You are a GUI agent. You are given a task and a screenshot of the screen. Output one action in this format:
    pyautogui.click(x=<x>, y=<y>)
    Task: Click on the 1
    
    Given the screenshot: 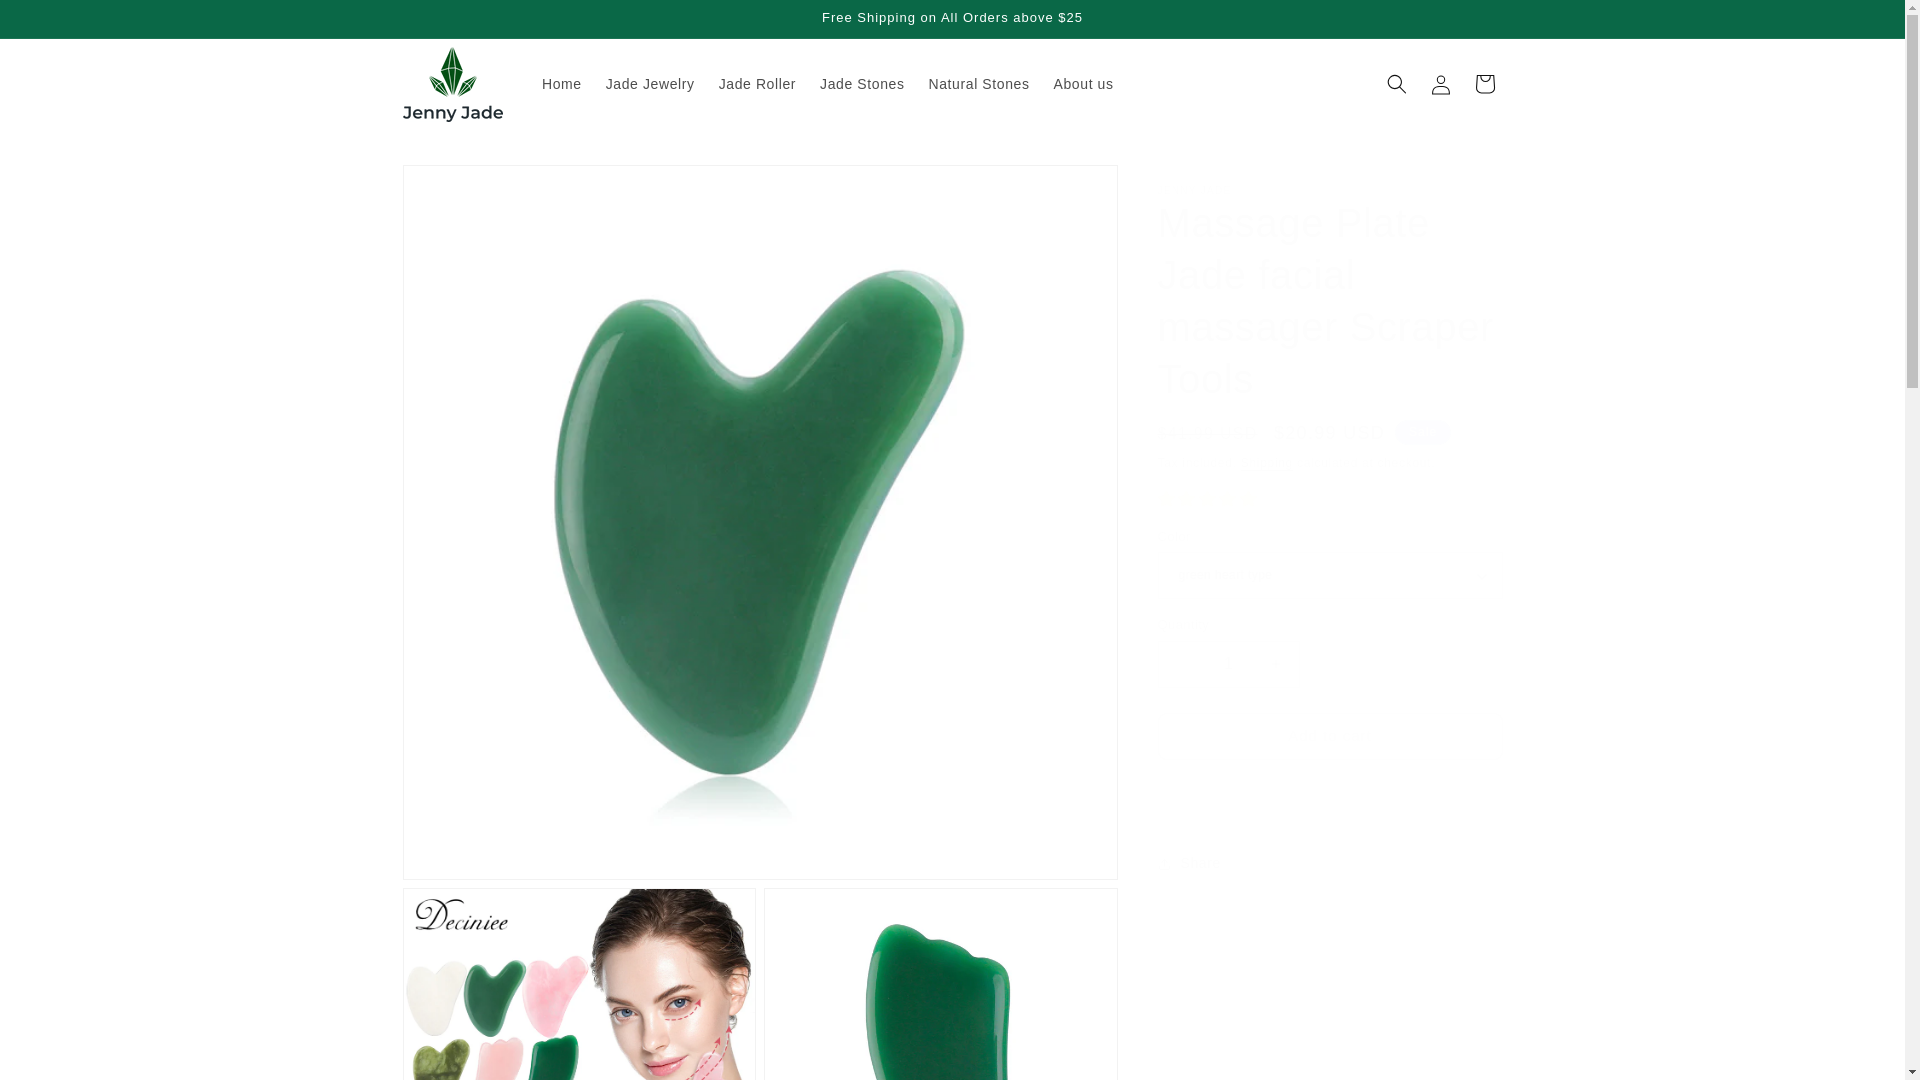 What is the action you would take?
    pyautogui.click(x=1228, y=664)
    